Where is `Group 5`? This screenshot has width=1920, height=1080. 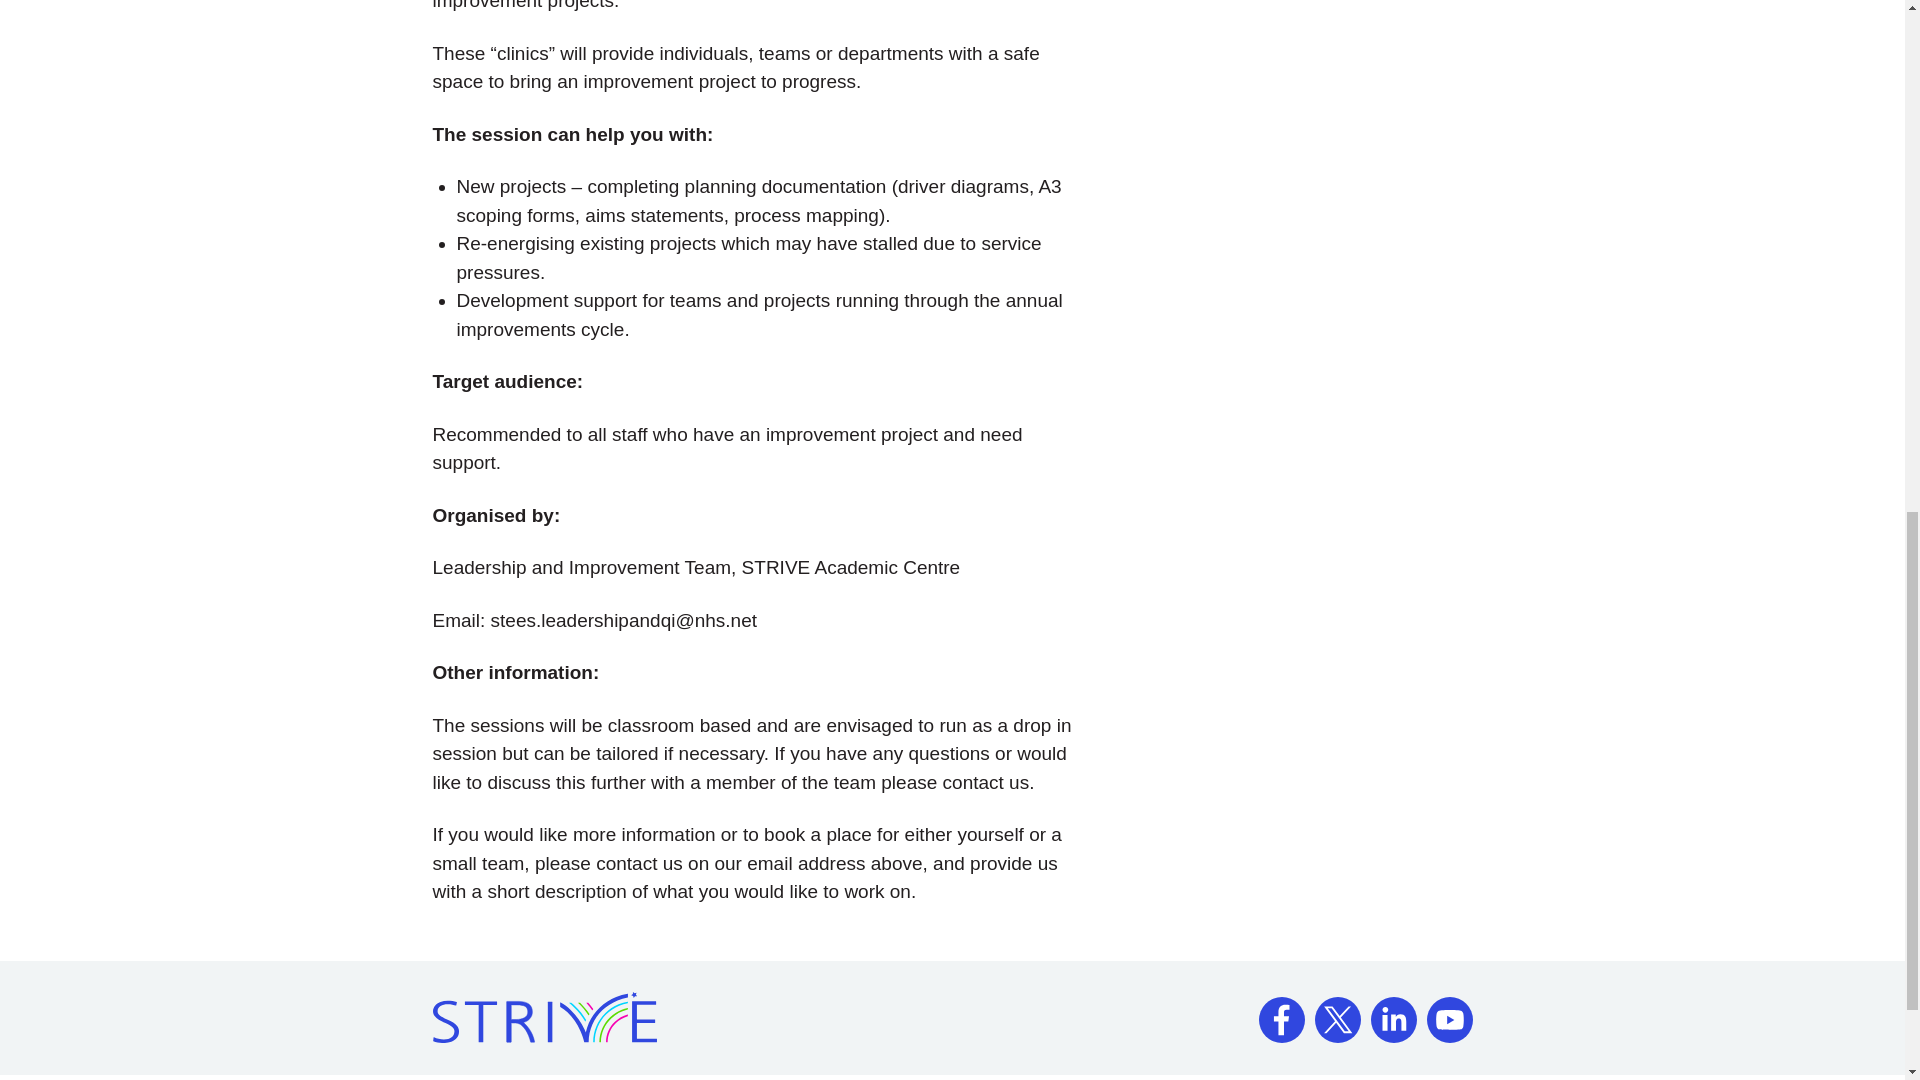 Group 5 is located at coordinates (1280, 1012).